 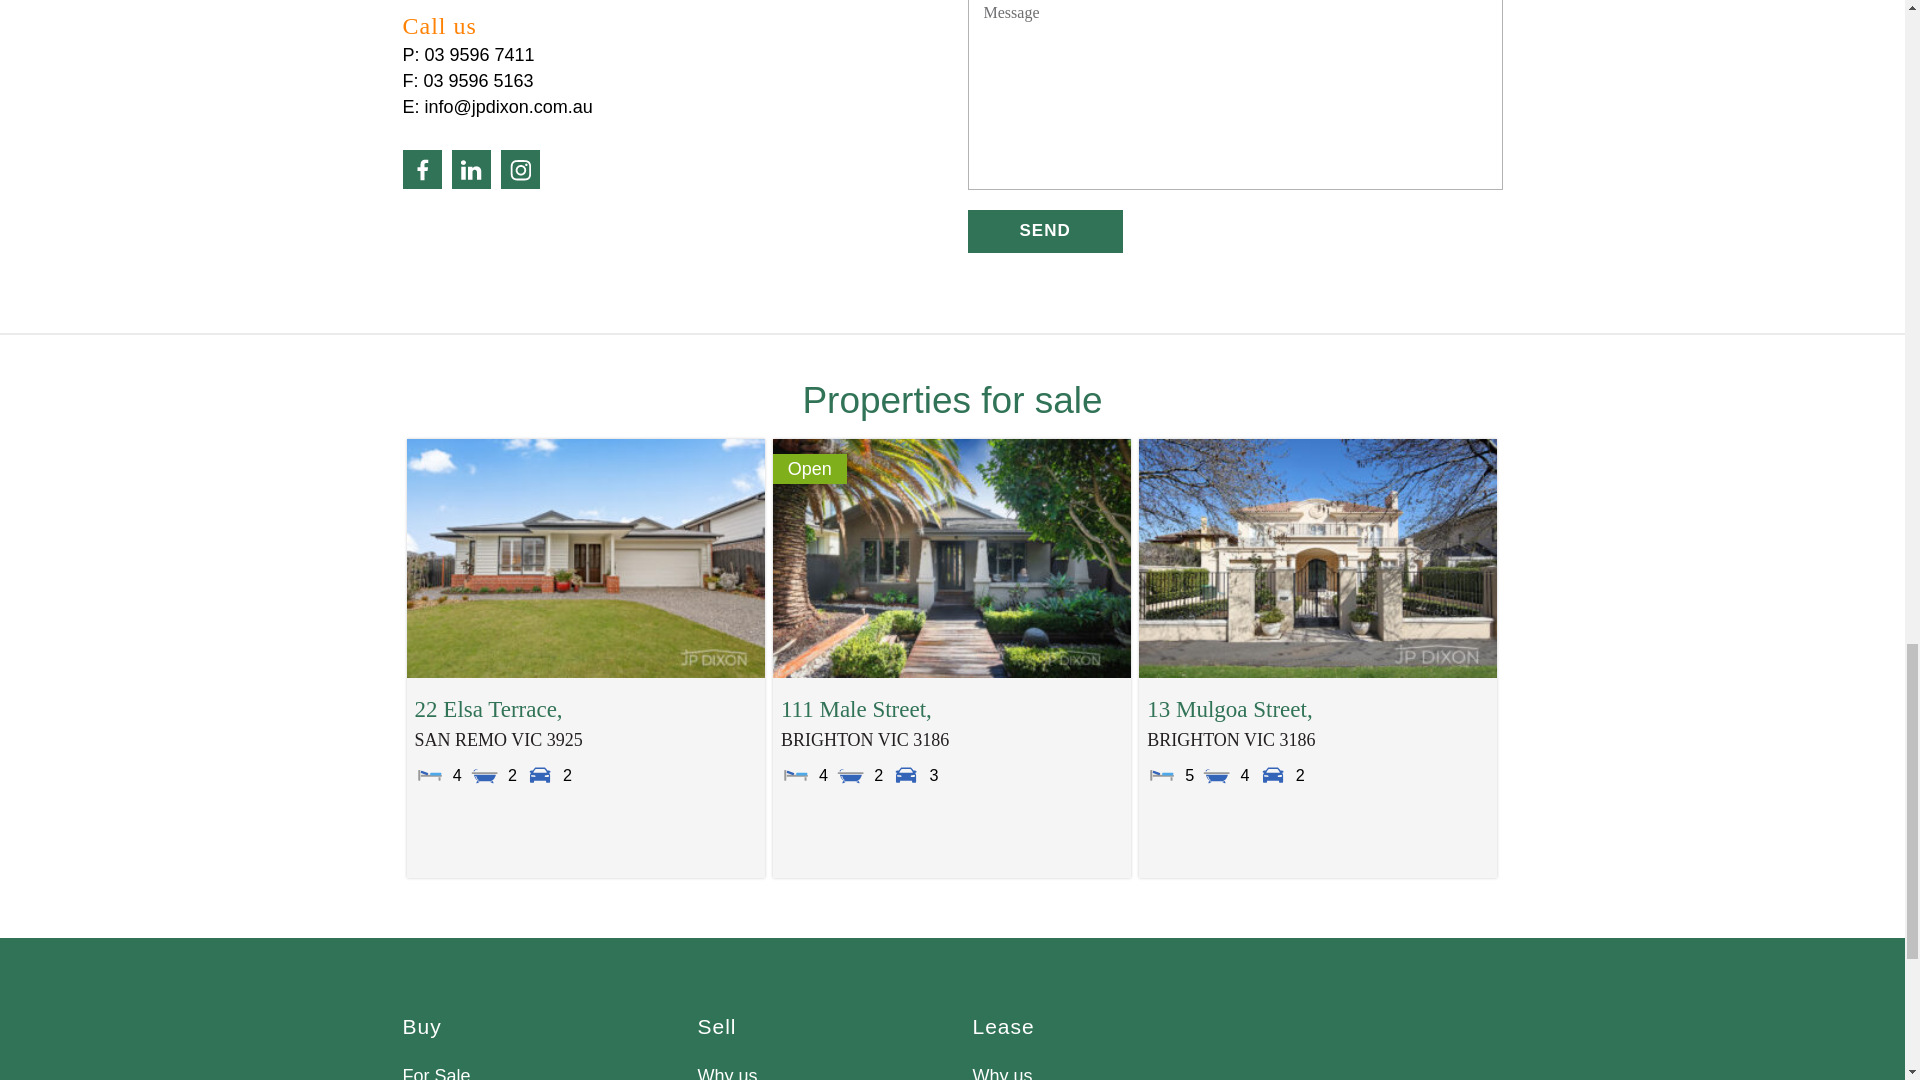 I want to click on Bathrooms, so click(x=850, y=774).